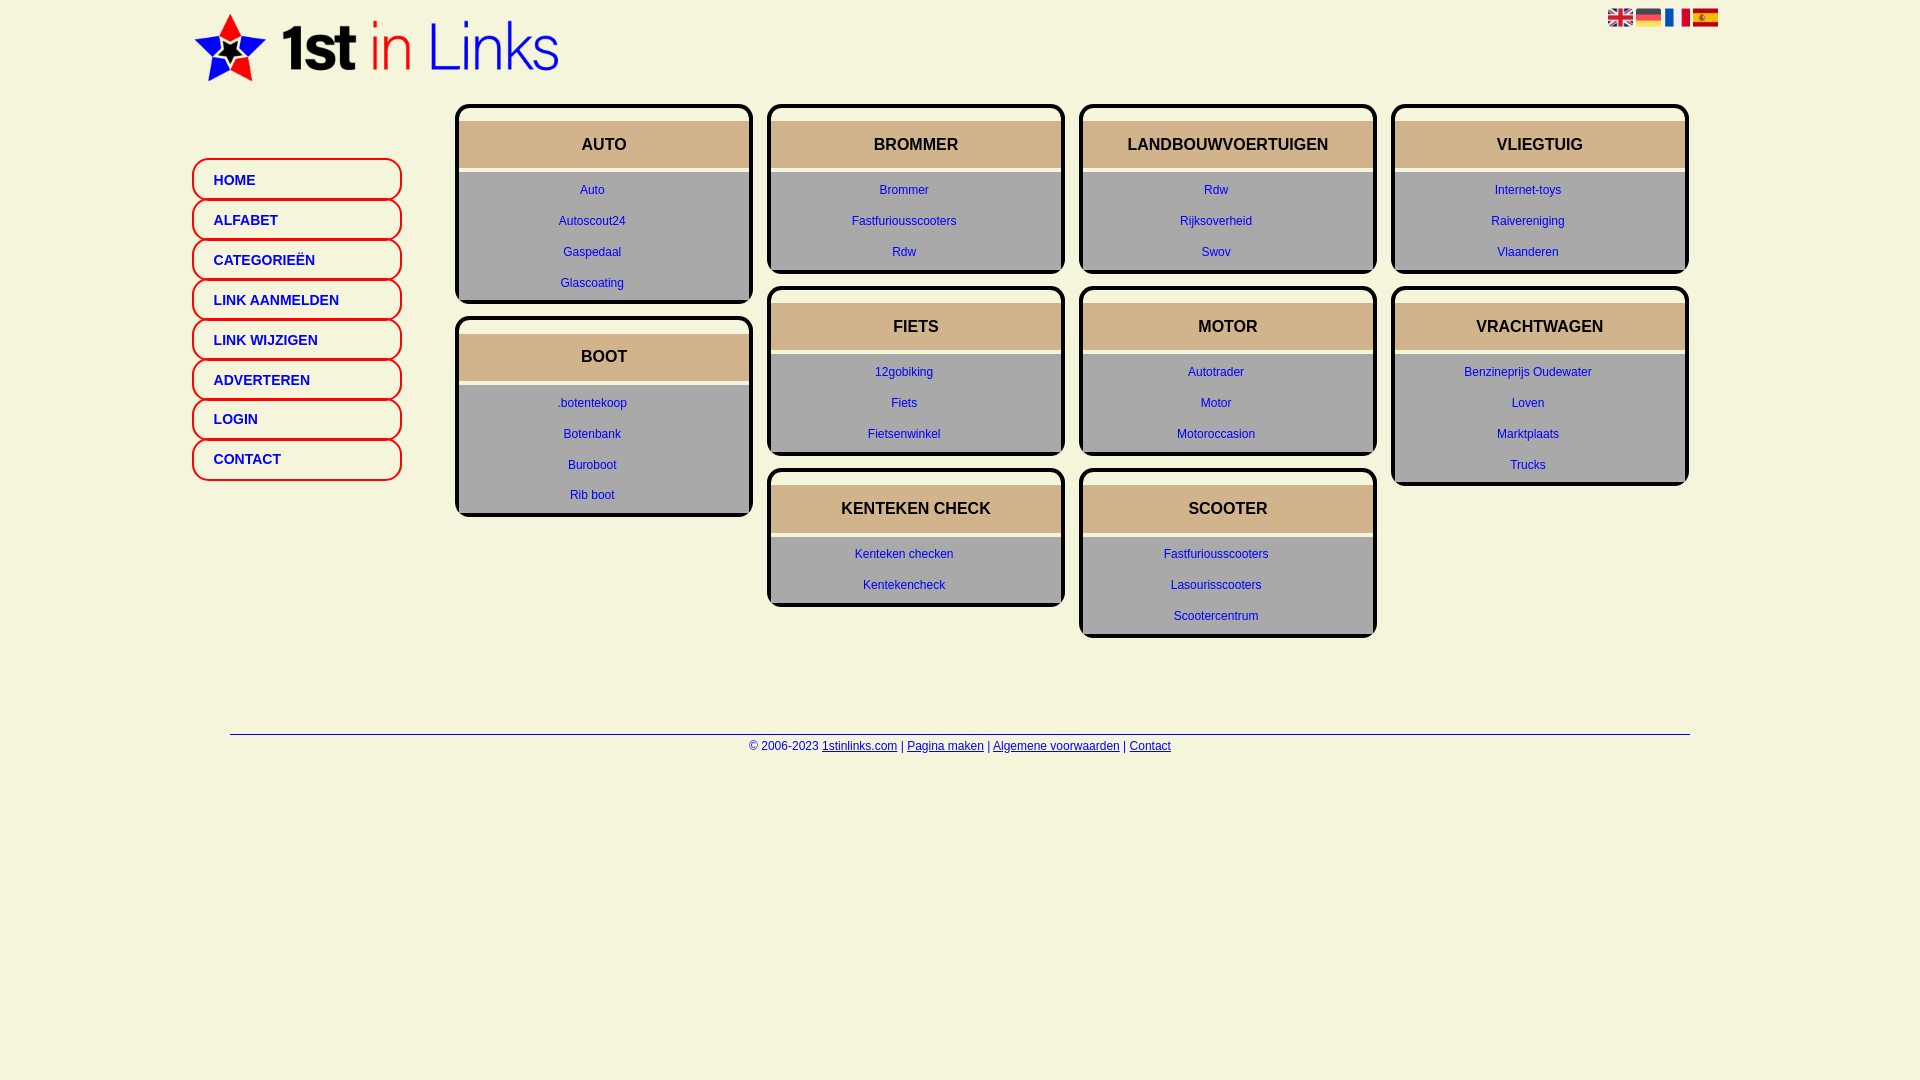  I want to click on Internet-toys, so click(1528, 190).